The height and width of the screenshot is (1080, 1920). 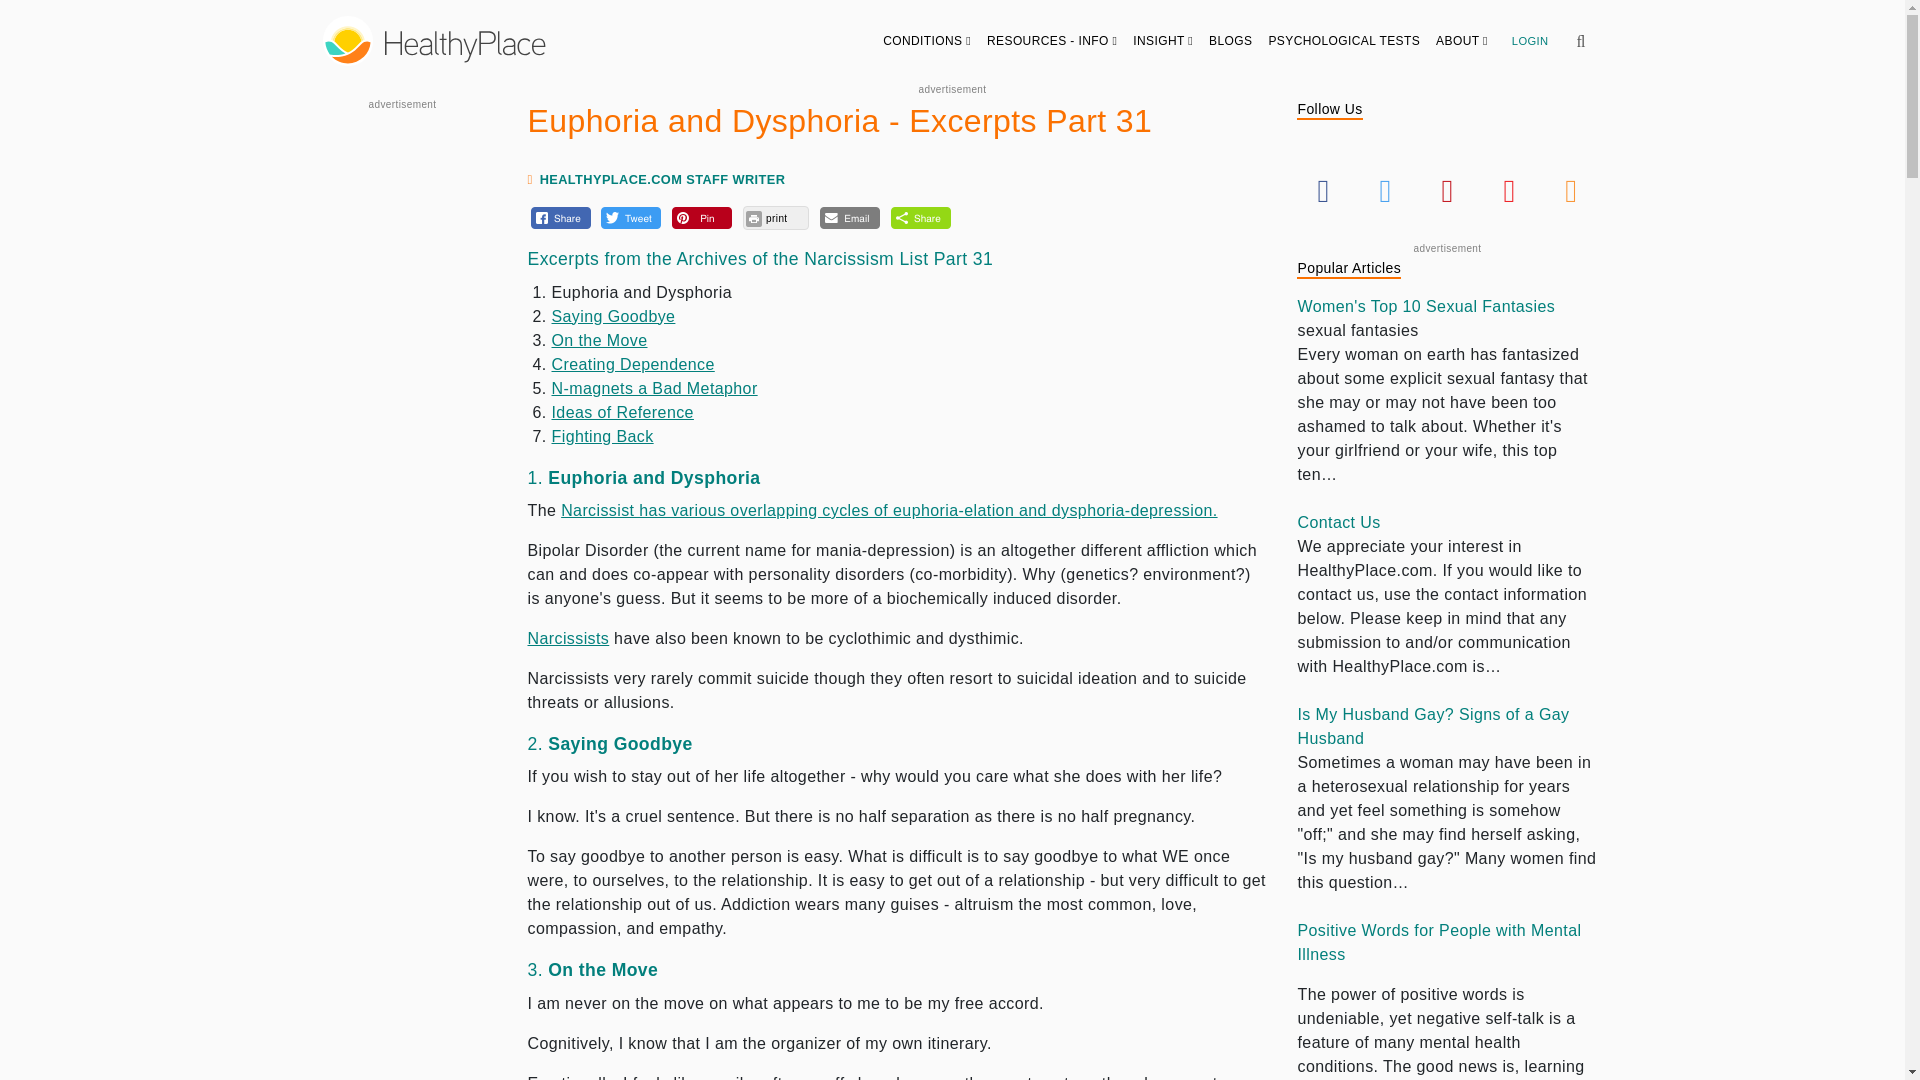 I want to click on CONDITIONS, so click(x=927, y=40).